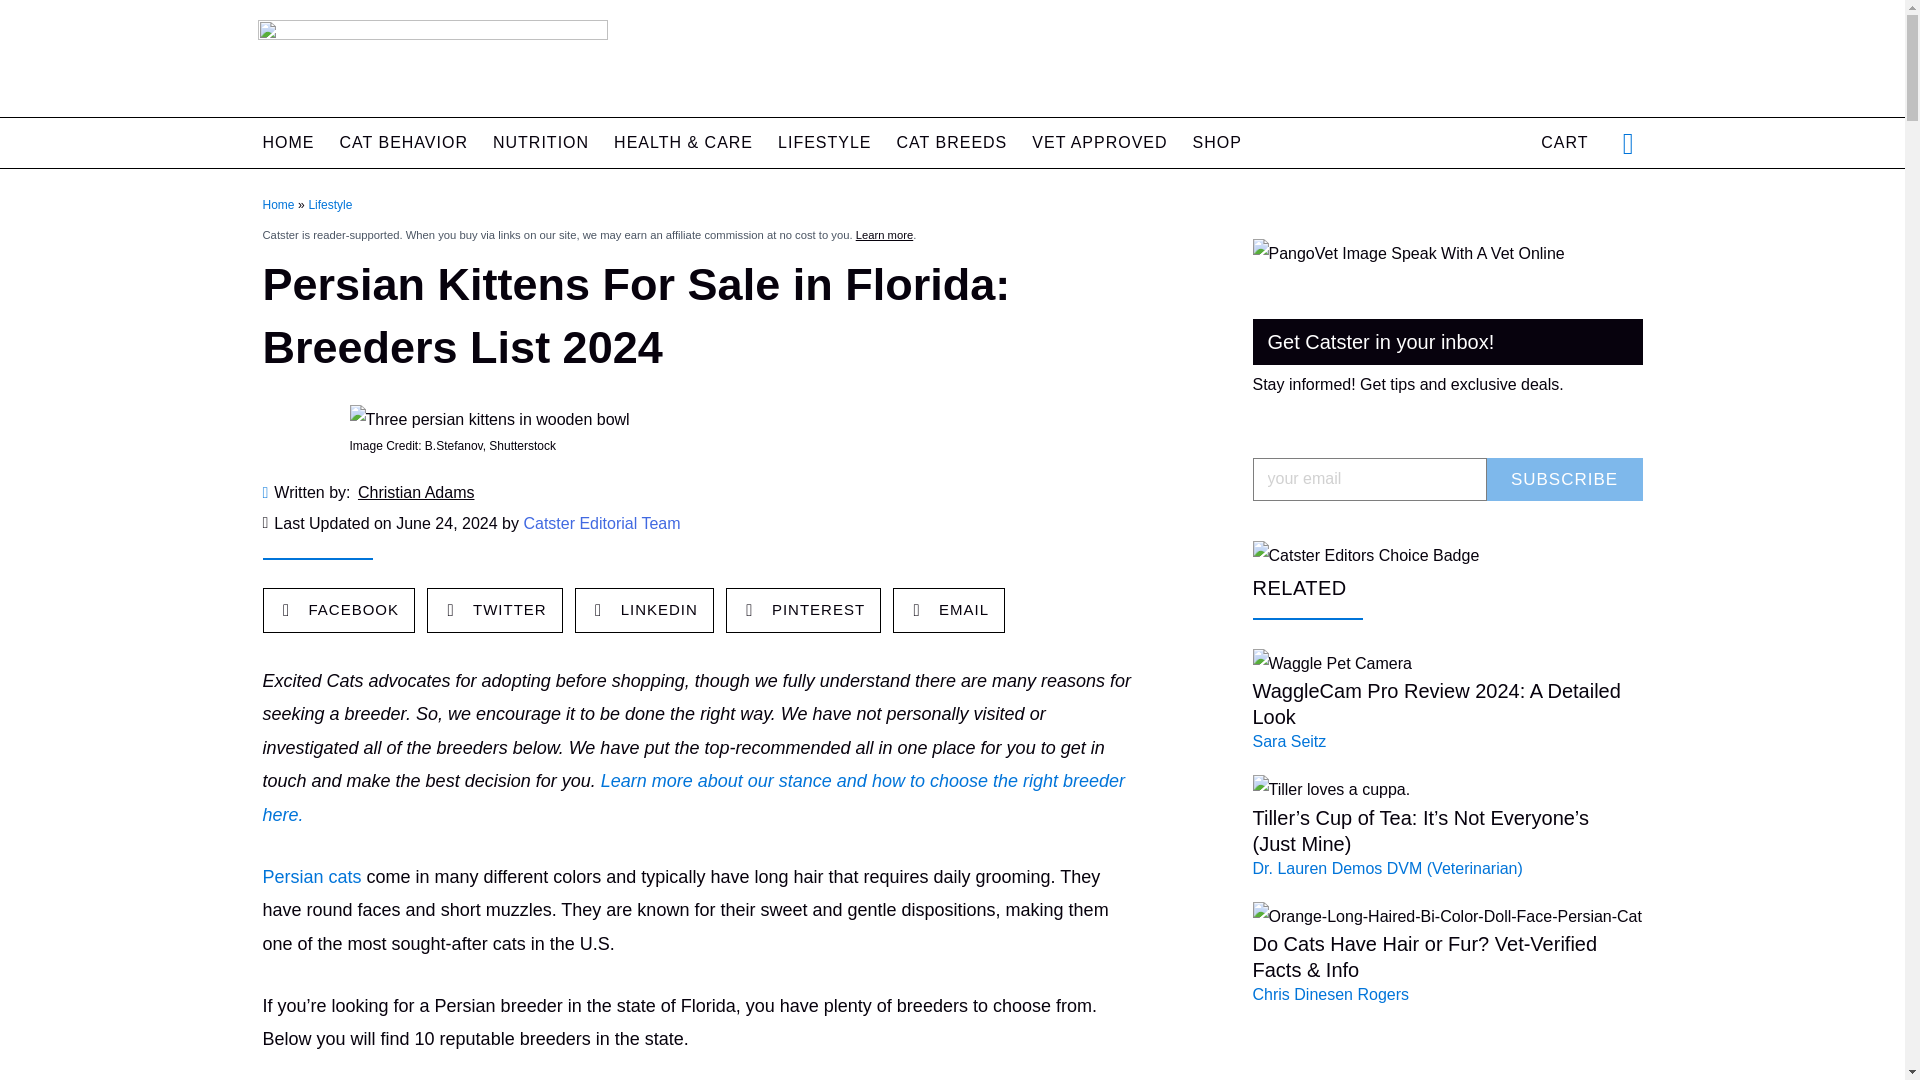 This screenshot has width=1920, height=1080. Describe the element at coordinates (1217, 142) in the screenshot. I see `SHOP` at that location.